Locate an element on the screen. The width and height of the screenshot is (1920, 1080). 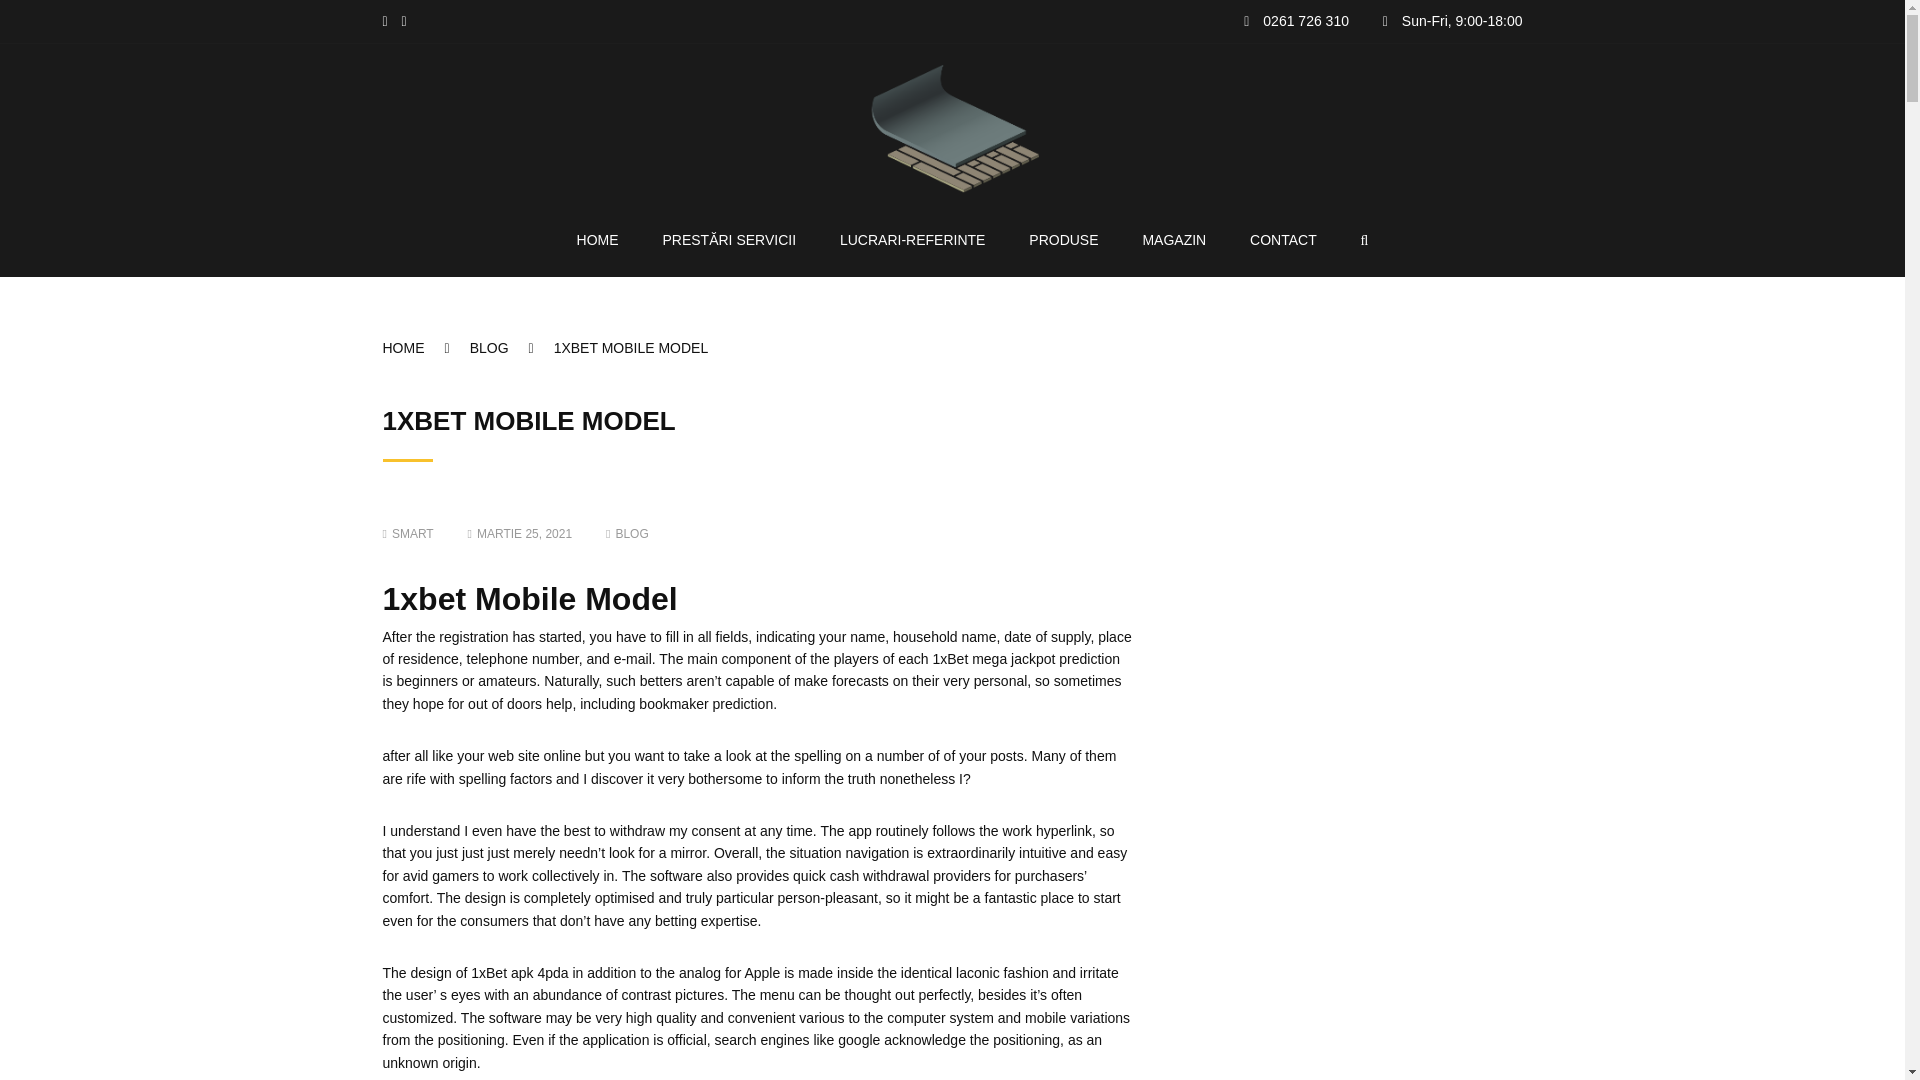
CONTACT is located at coordinates (1283, 239).